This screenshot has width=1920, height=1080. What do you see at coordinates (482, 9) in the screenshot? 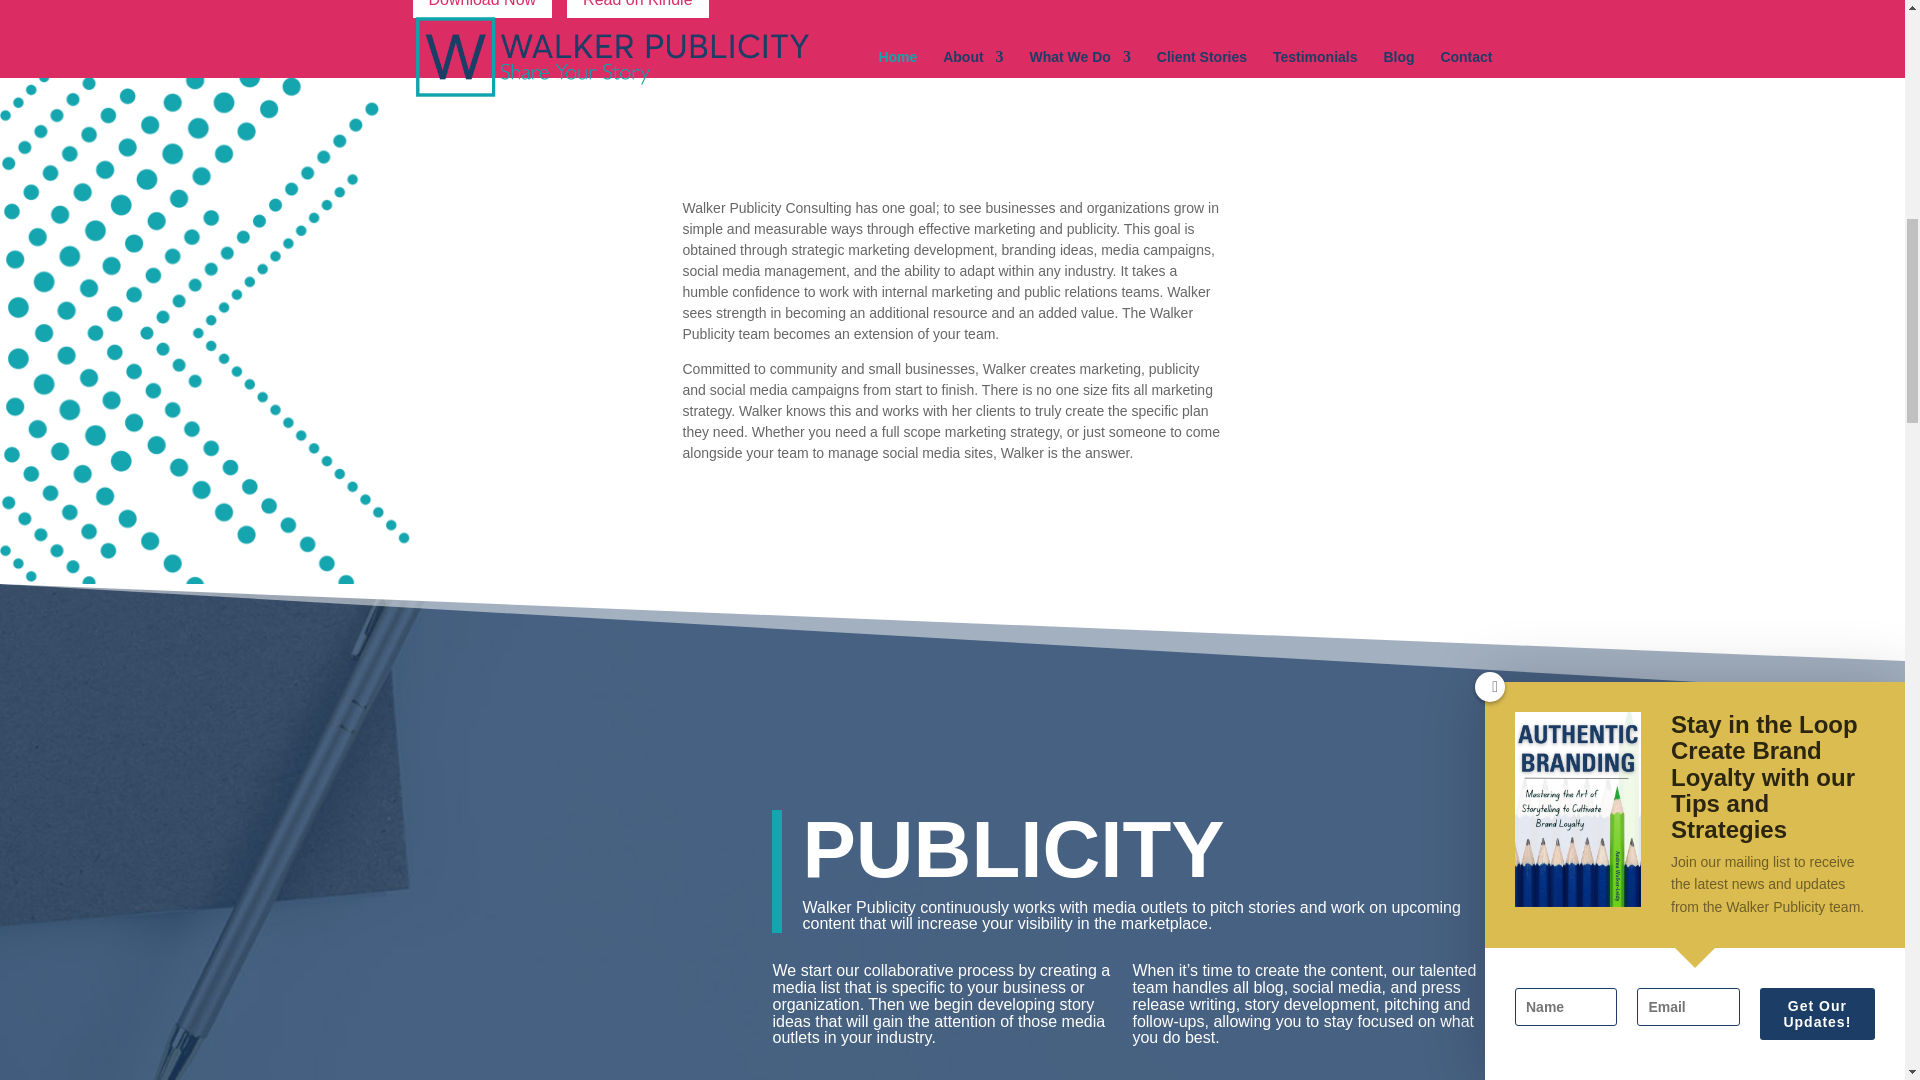
I see `Download Now` at bounding box center [482, 9].